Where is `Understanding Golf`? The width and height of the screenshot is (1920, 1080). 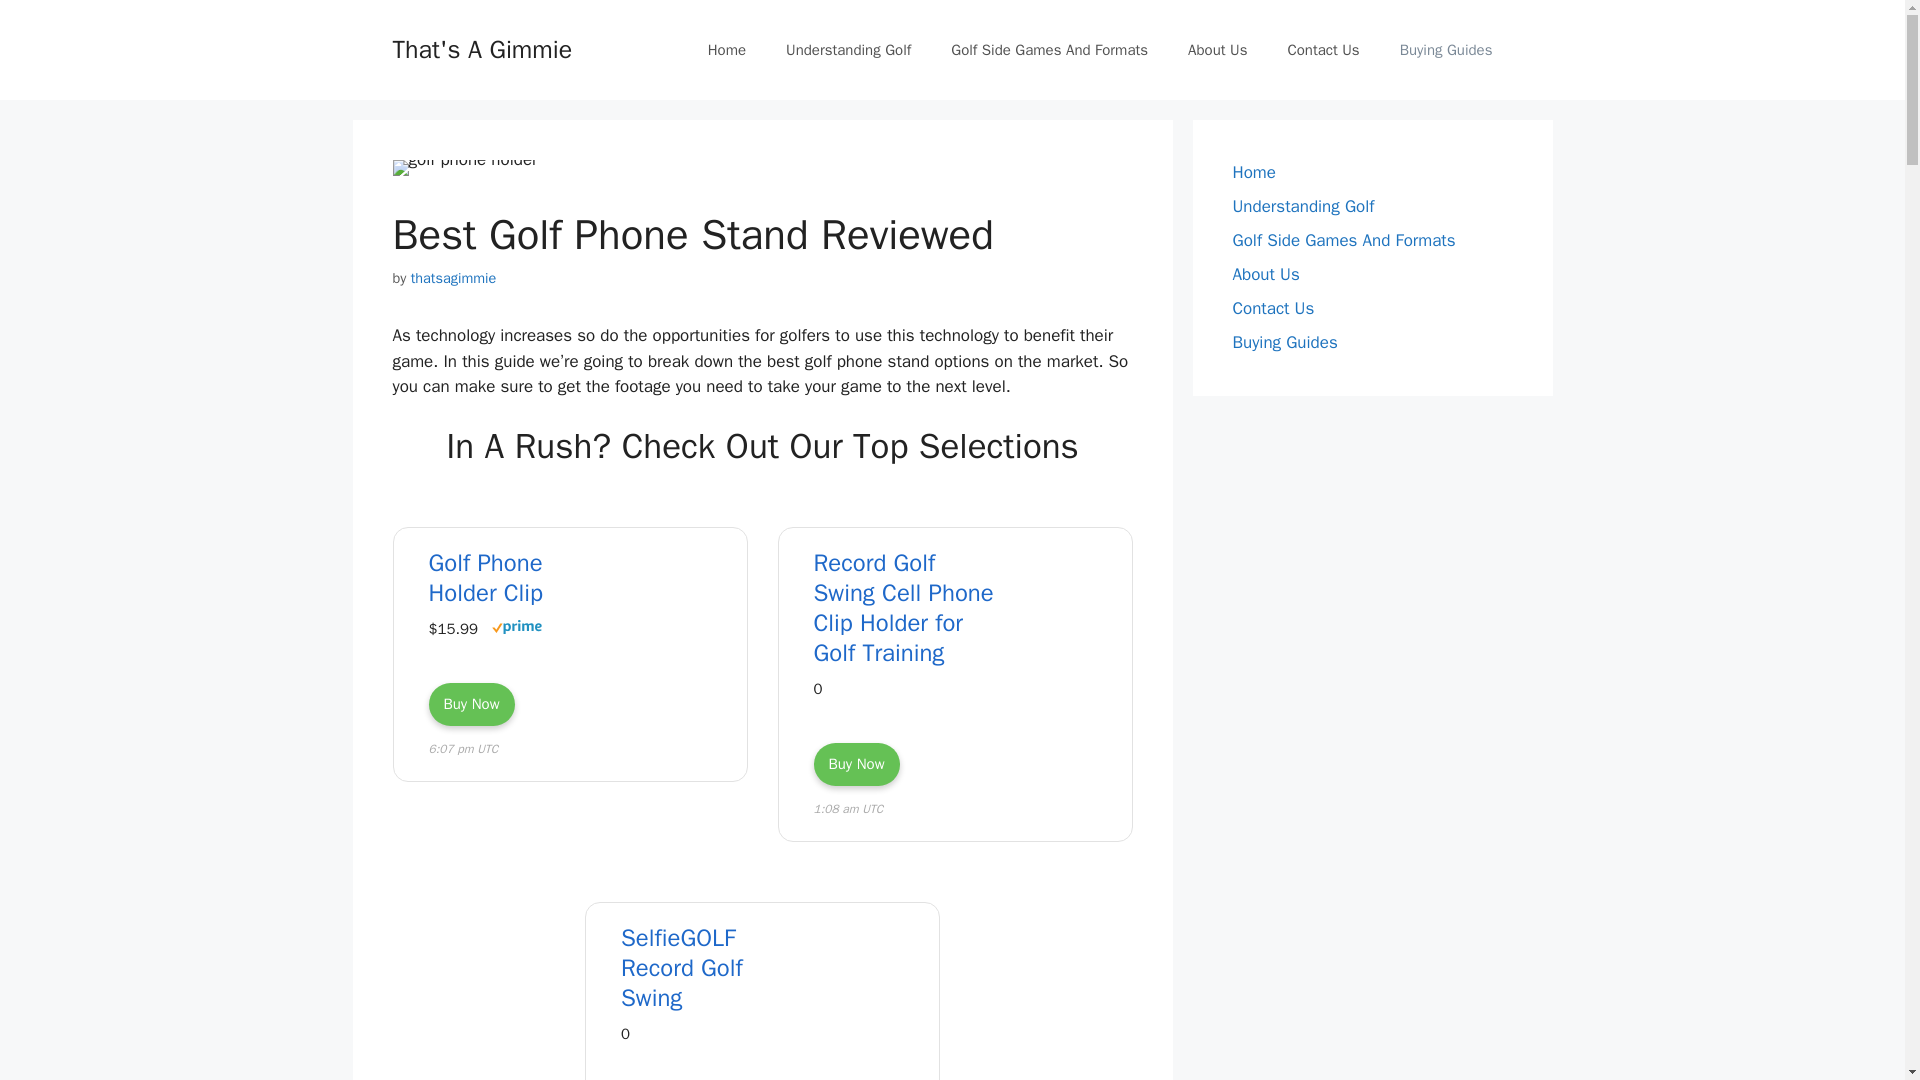 Understanding Golf is located at coordinates (848, 50).